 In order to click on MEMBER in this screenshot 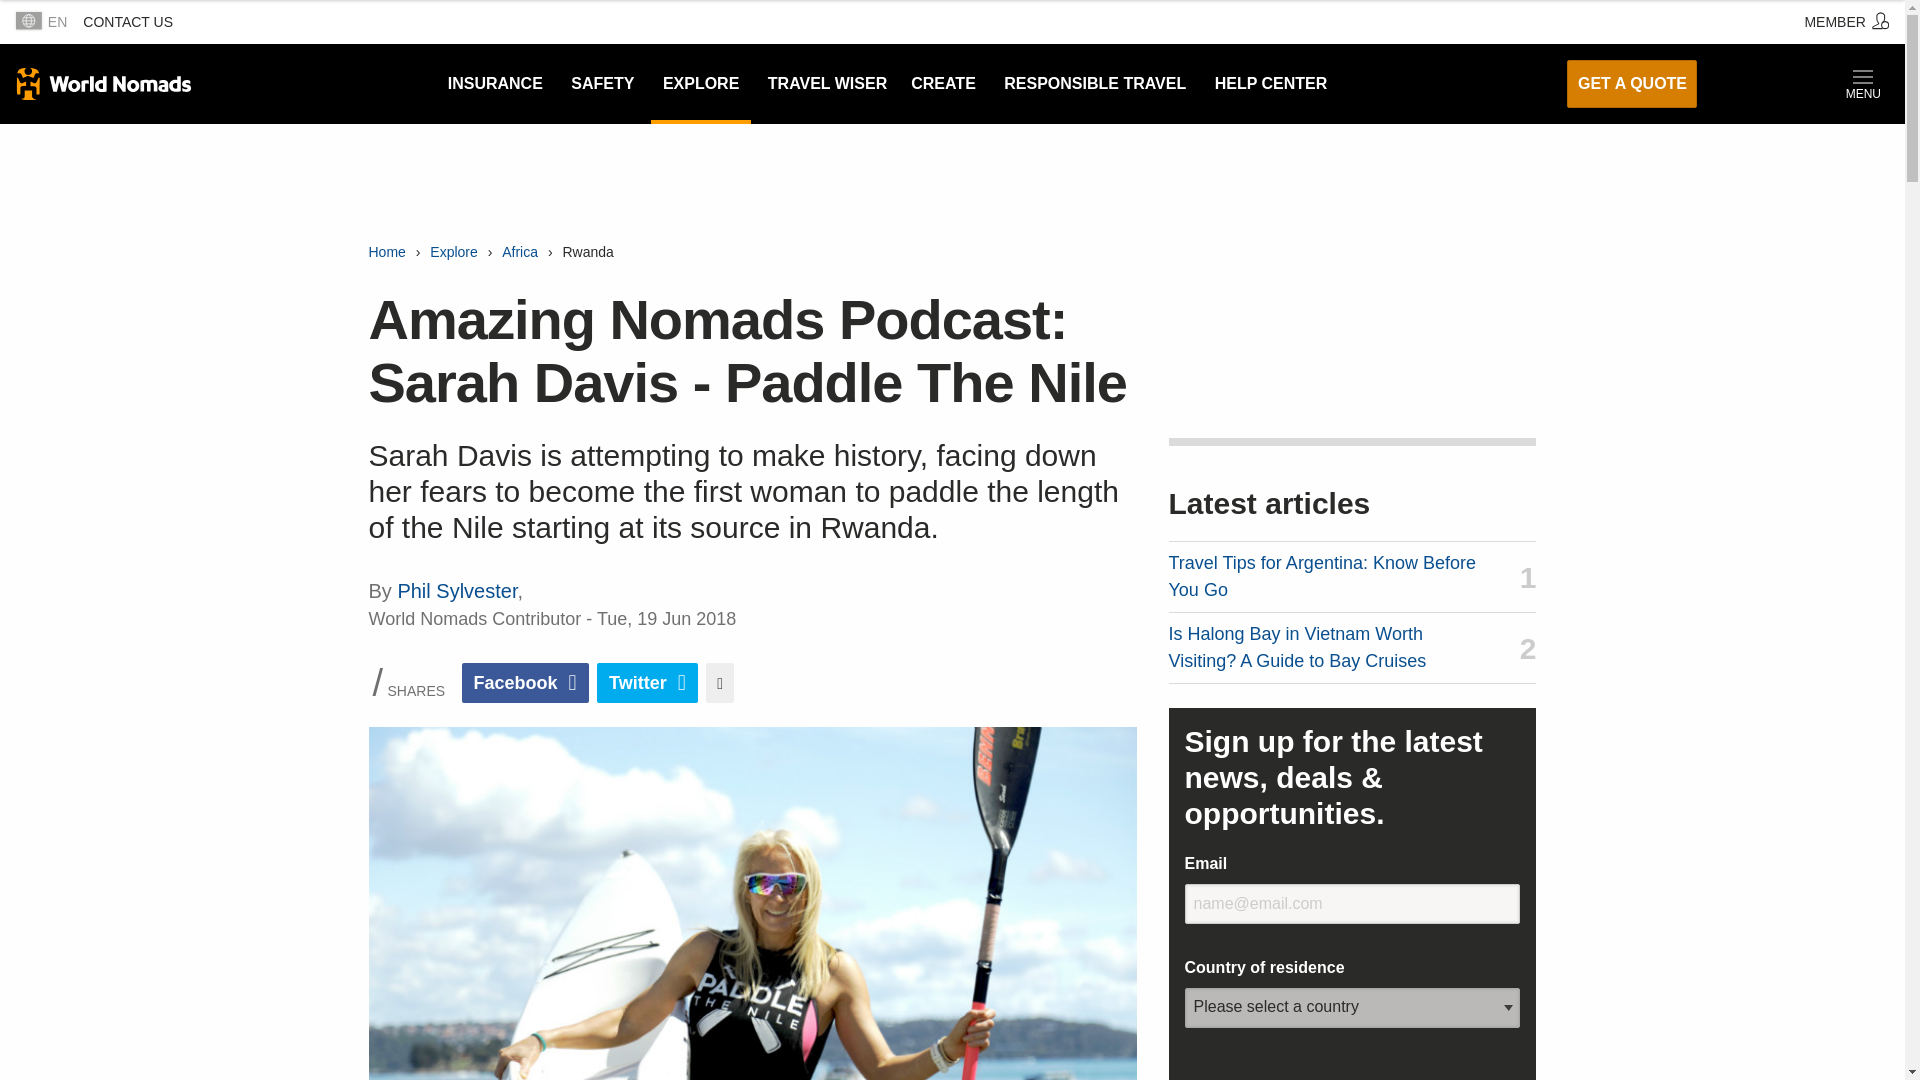, I will do `click(1846, 22)`.